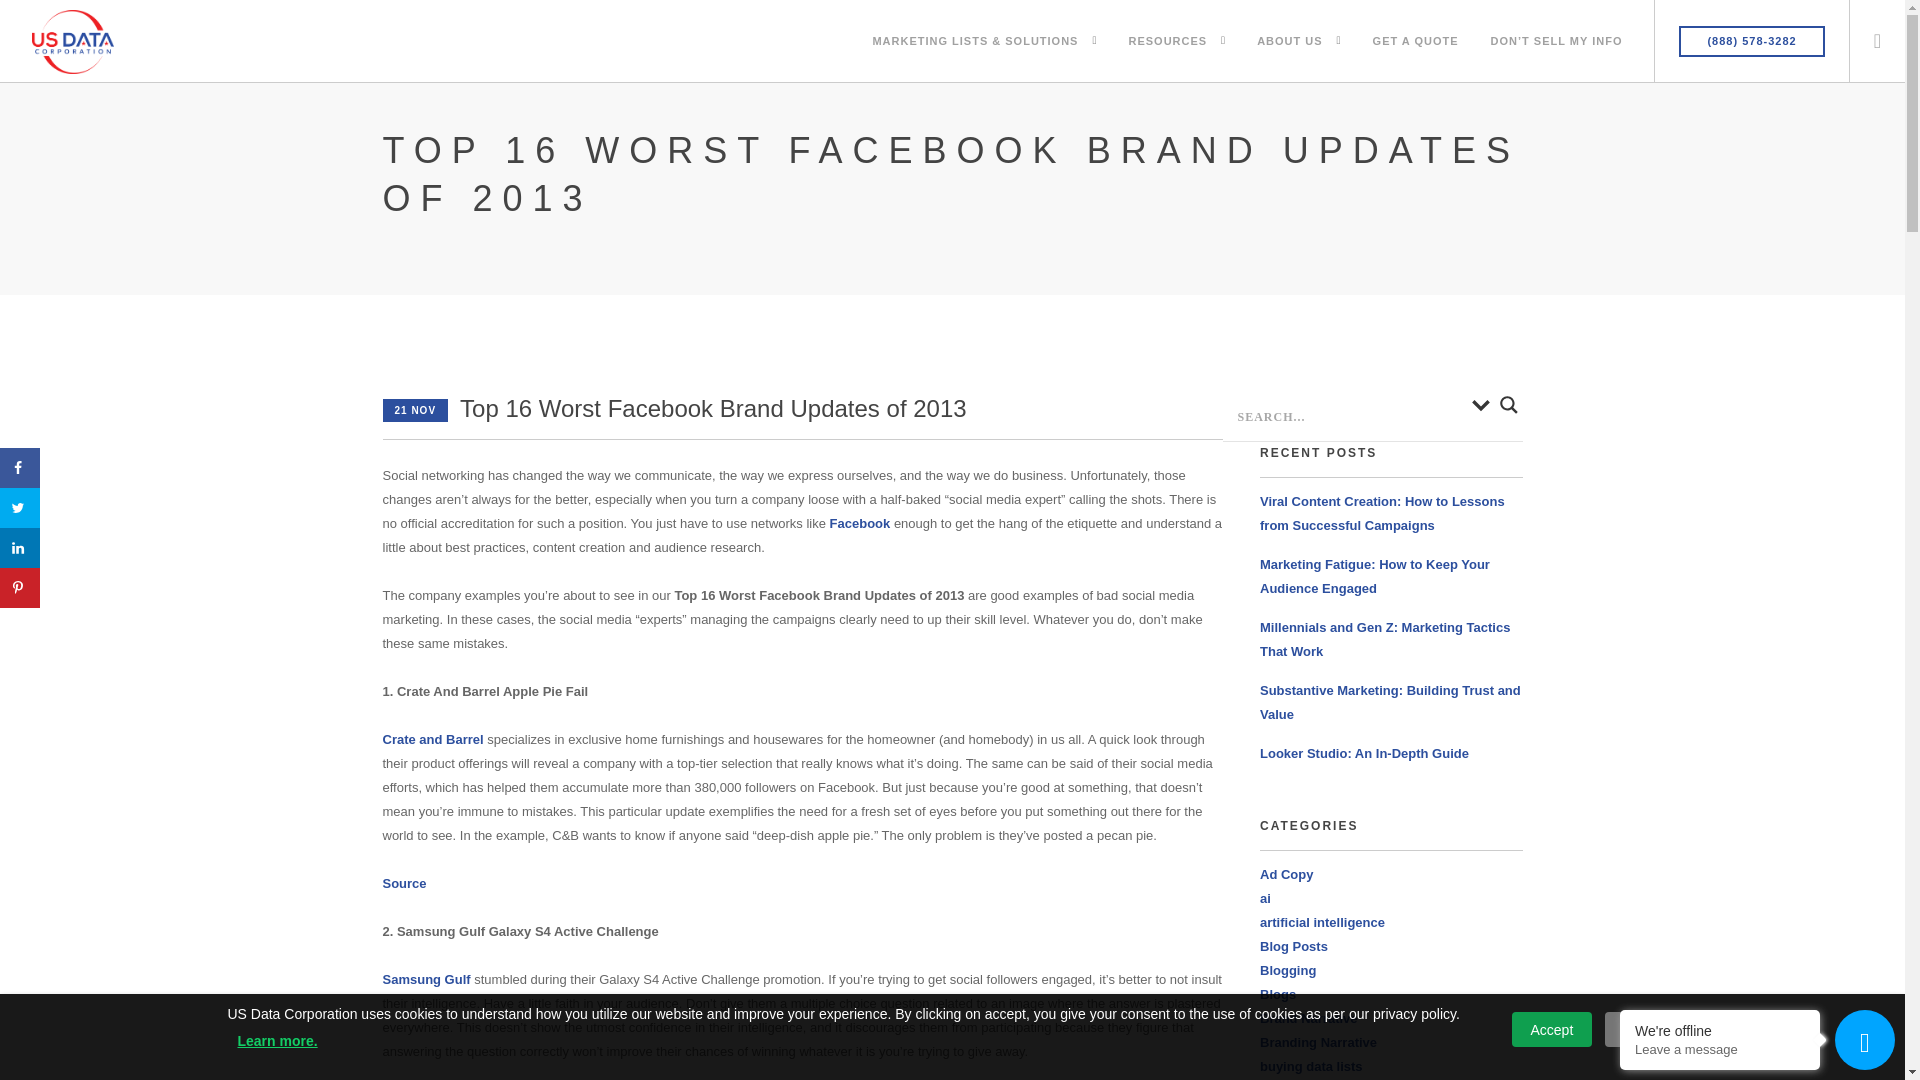  I want to click on RESOURCES, so click(1168, 28).